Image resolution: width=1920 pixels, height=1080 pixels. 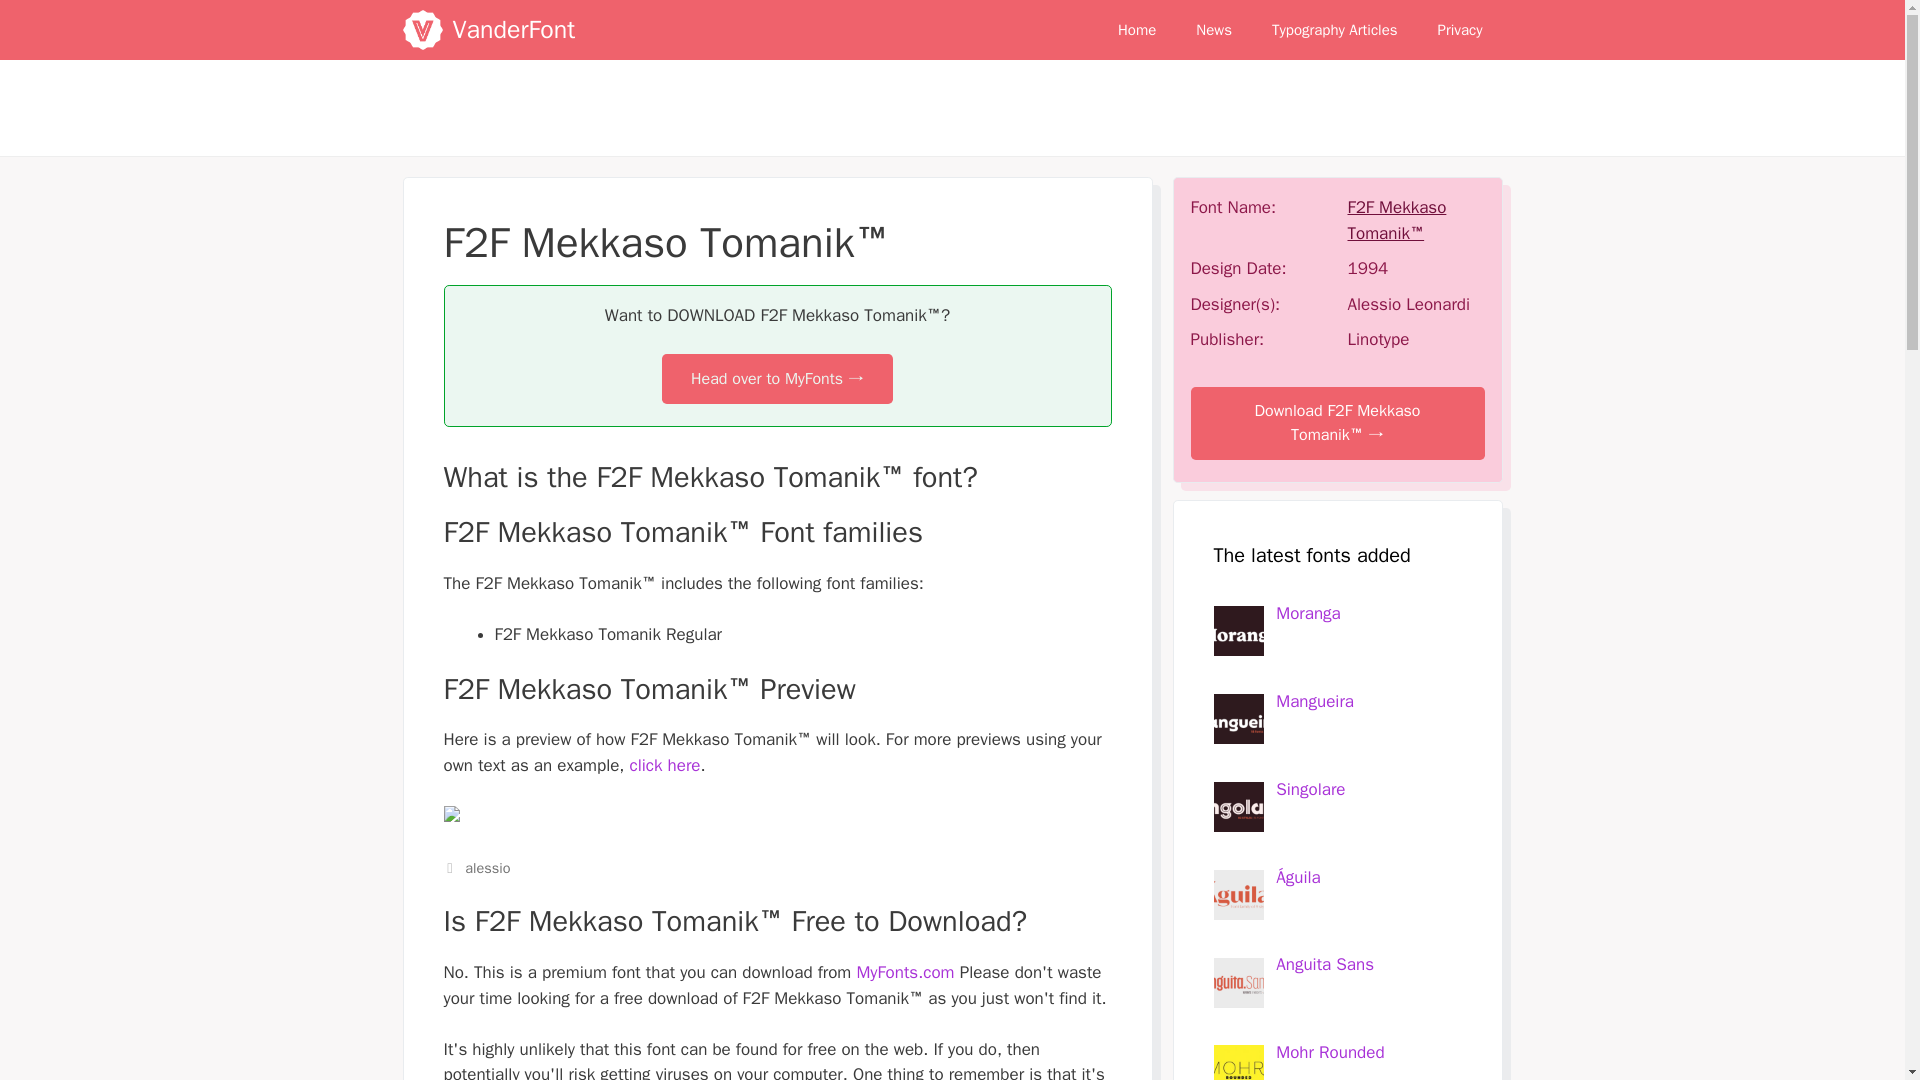 I want to click on click here, so click(x=664, y=765).